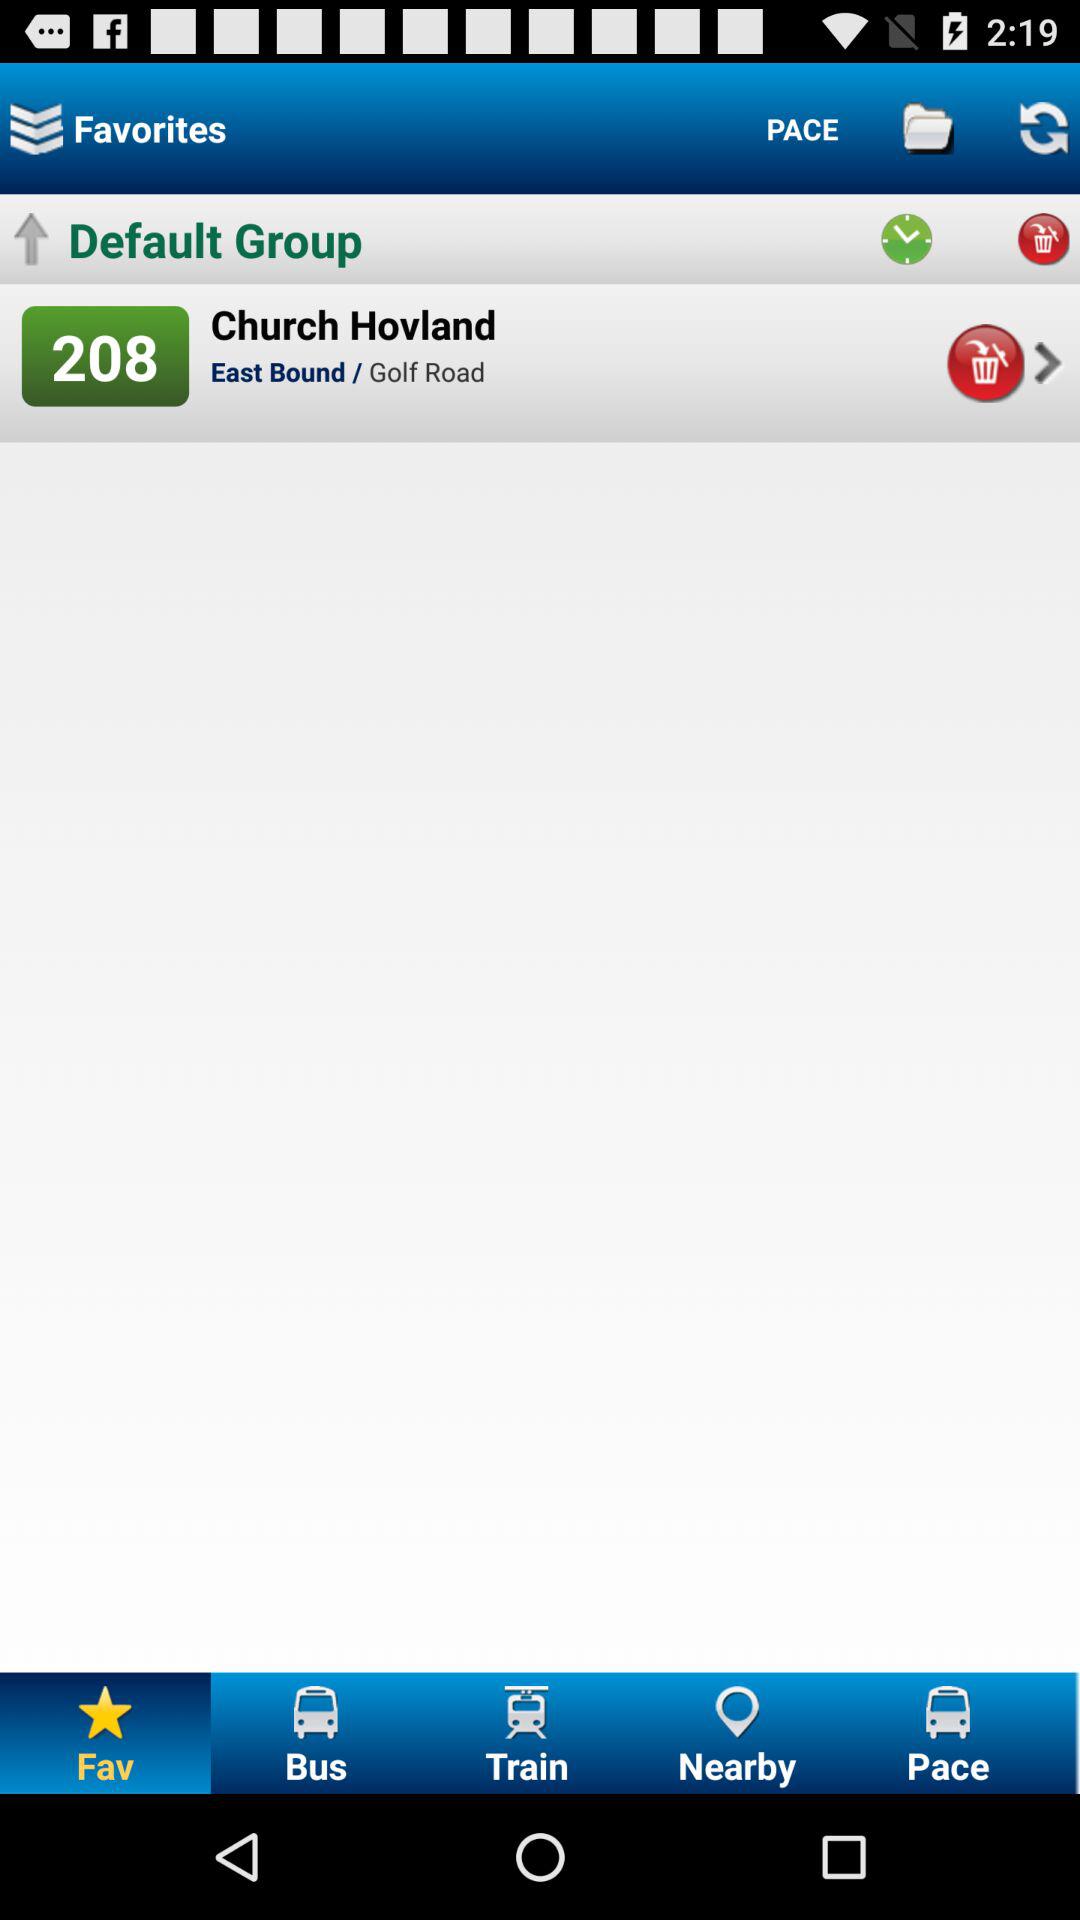 The width and height of the screenshot is (1080, 1920). Describe the element at coordinates (1043, 128) in the screenshot. I see `refresh site` at that location.